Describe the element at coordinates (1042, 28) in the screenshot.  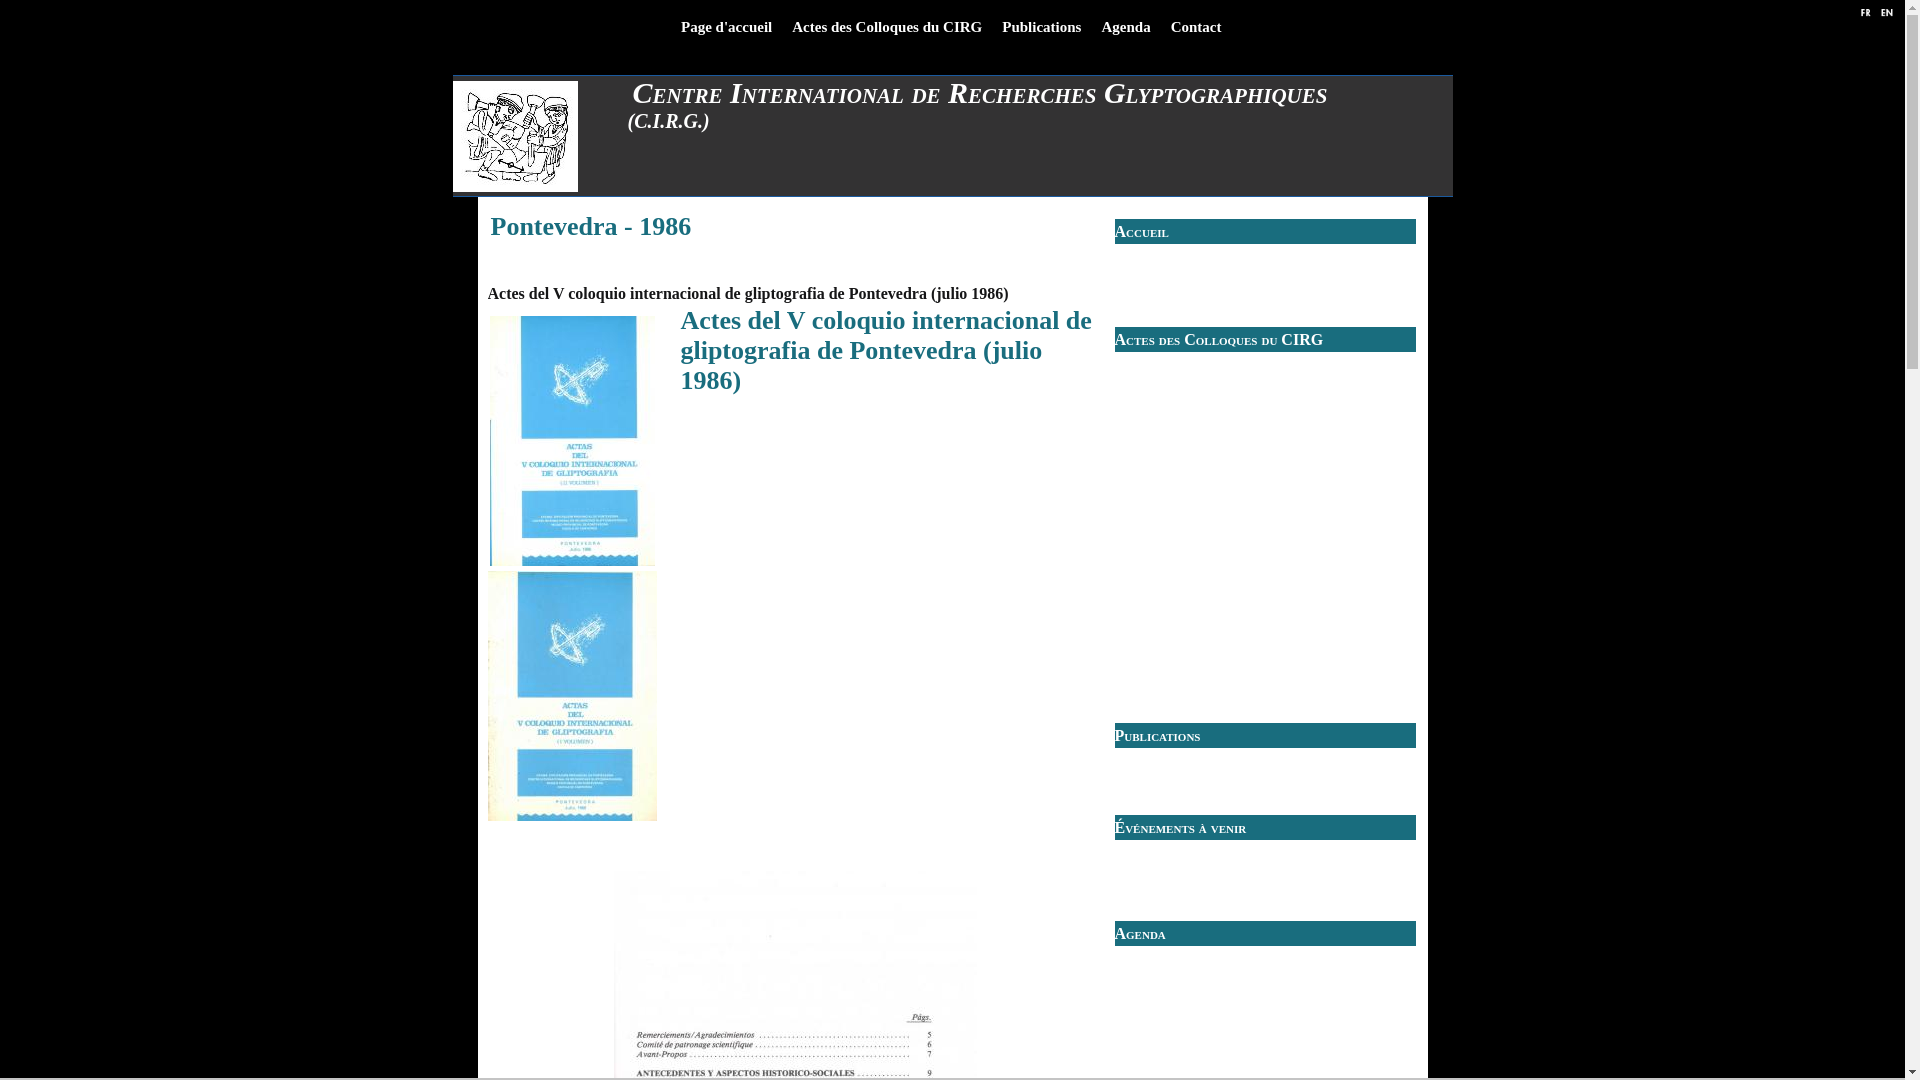
I see `Publications` at that location.